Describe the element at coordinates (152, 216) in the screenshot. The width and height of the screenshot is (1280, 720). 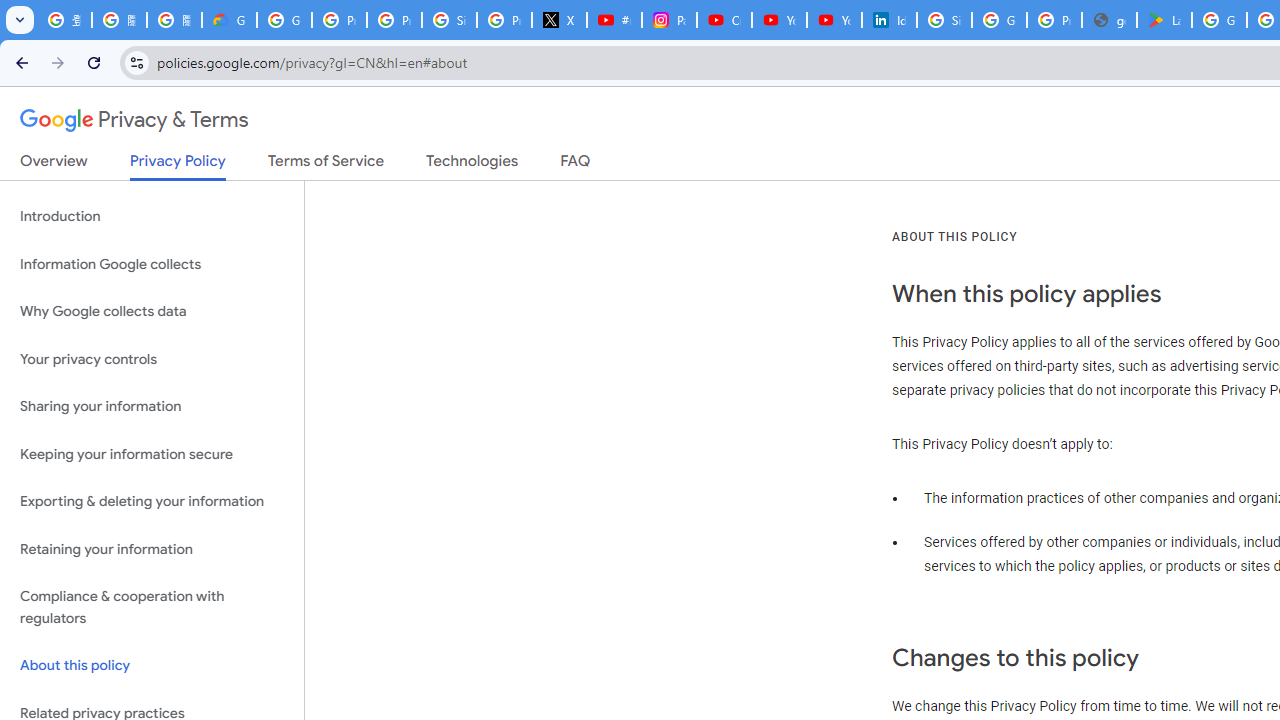
I see `Introduction` at that location.